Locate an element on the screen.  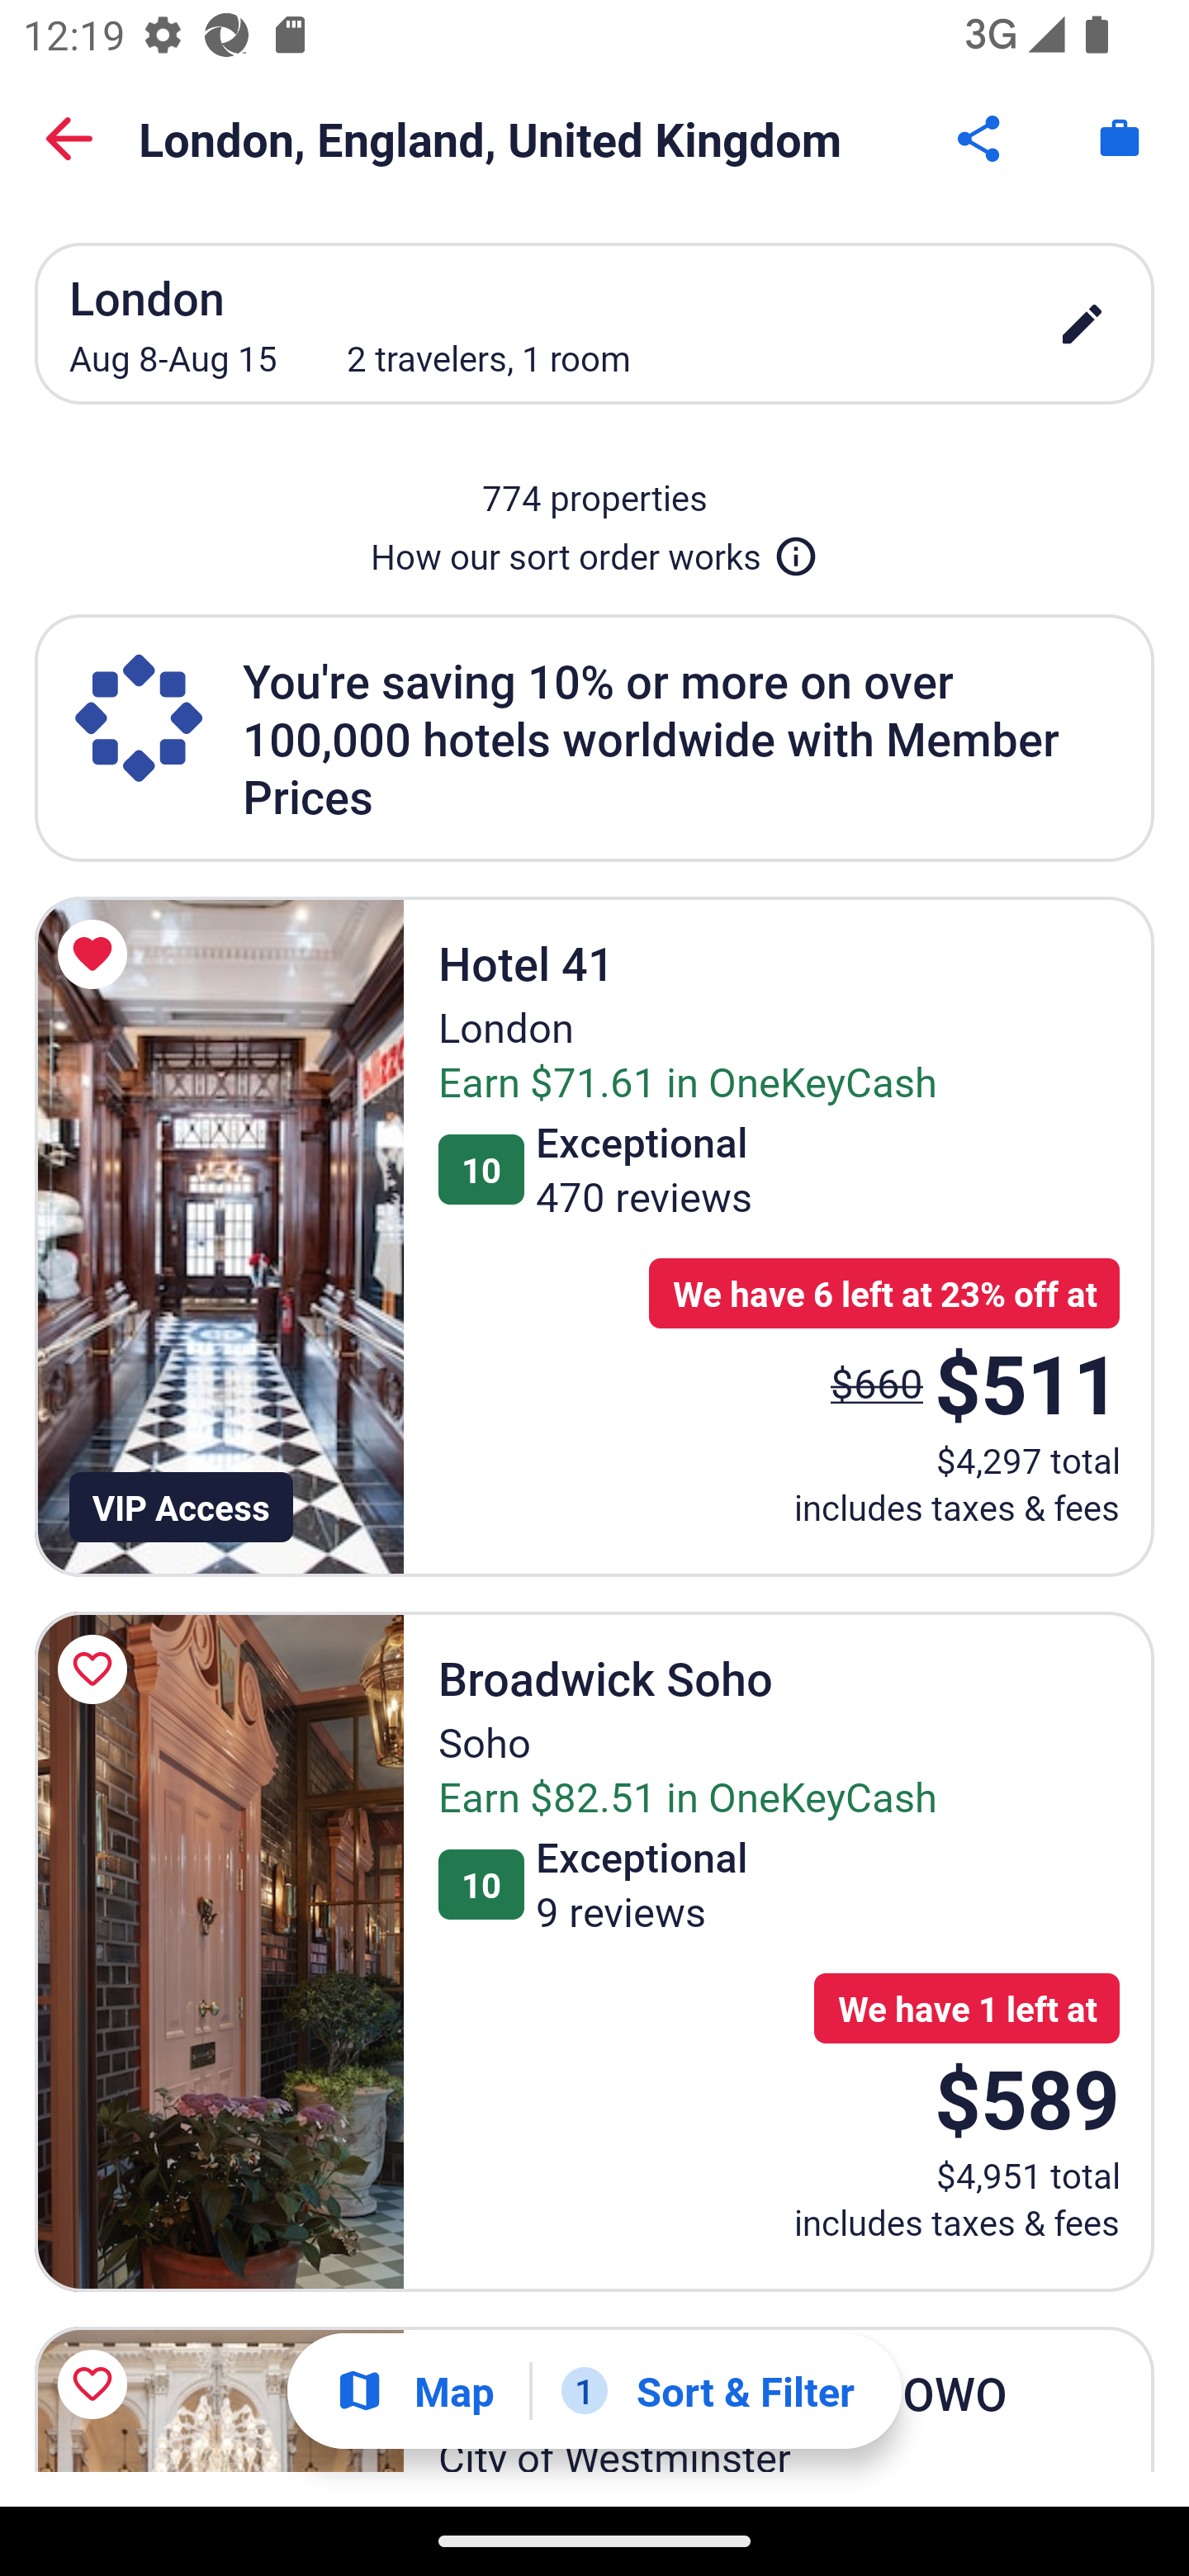
Back is located at coordinates (69, 139).